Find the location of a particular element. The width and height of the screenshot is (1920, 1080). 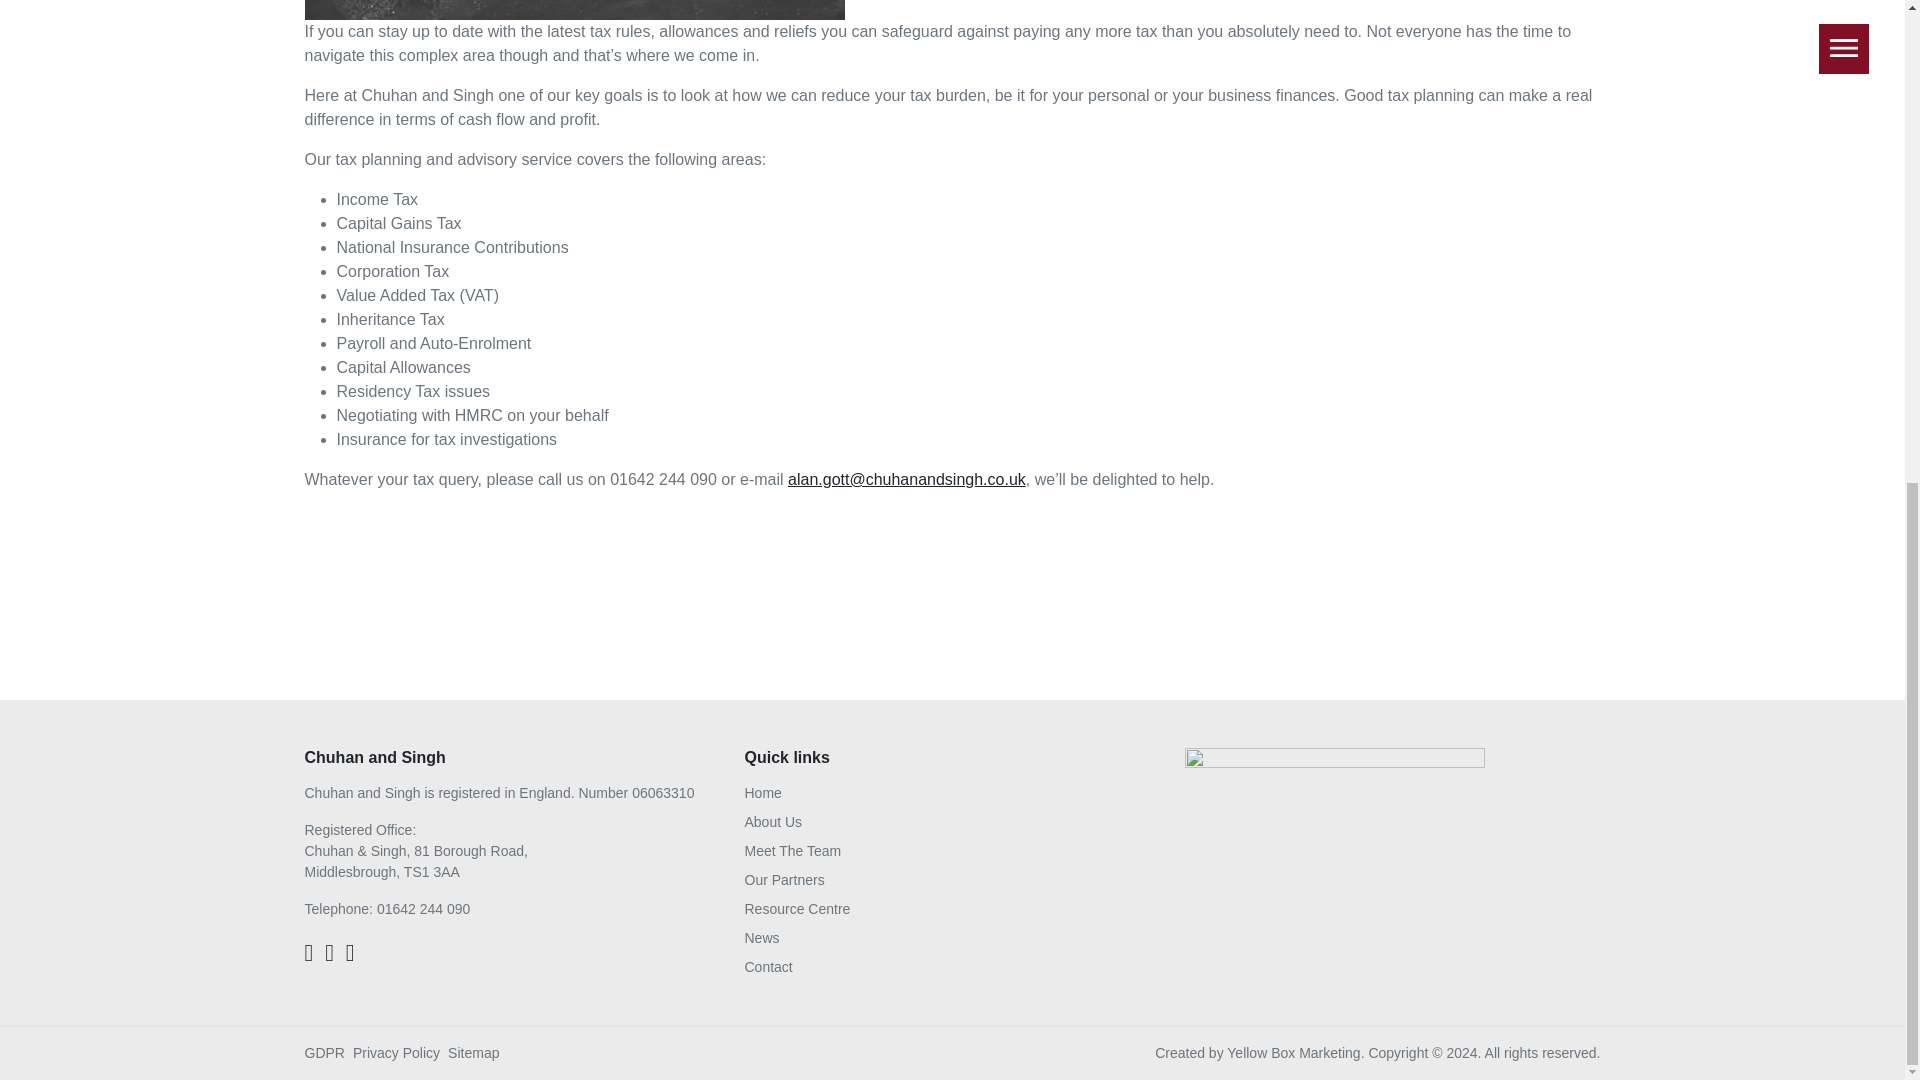

Contact is located at coordinates (768, 967).